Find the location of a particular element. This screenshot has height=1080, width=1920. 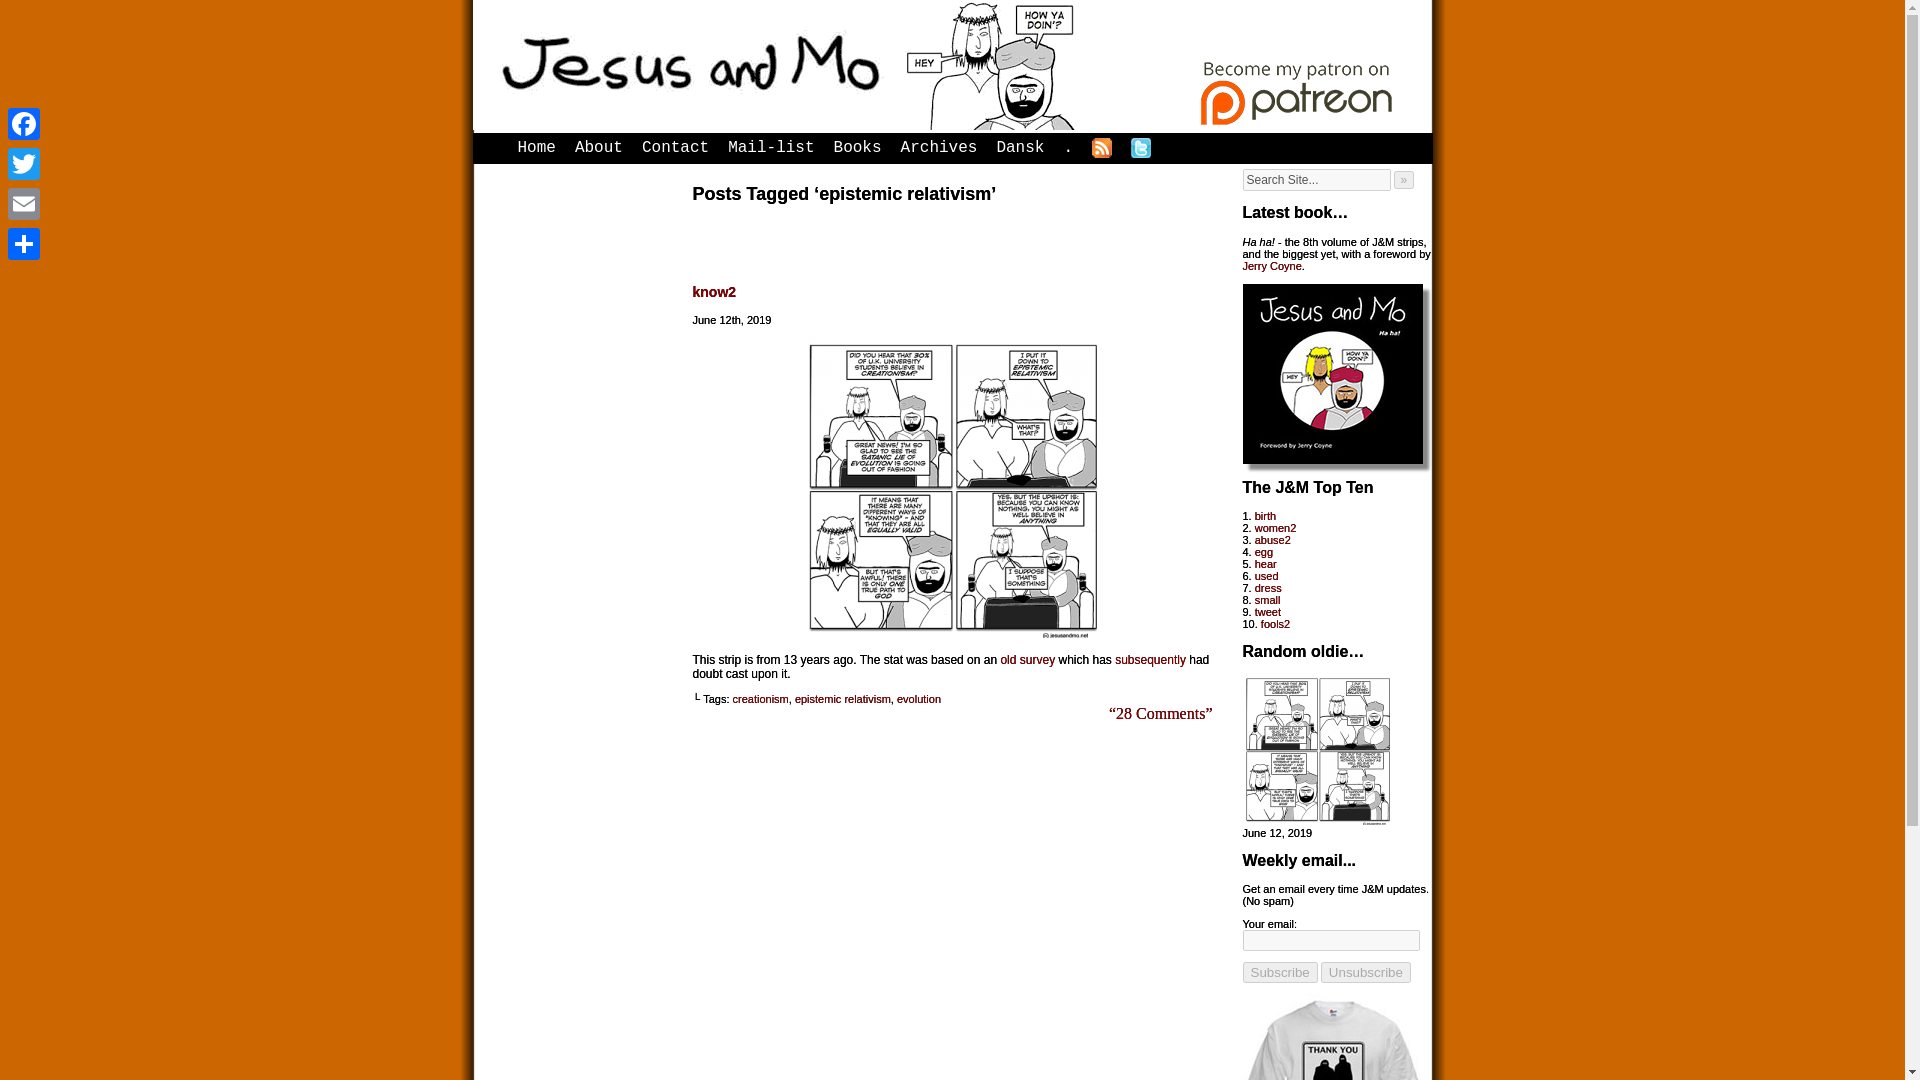

Subscribe is located at coordinates (1280, 972).